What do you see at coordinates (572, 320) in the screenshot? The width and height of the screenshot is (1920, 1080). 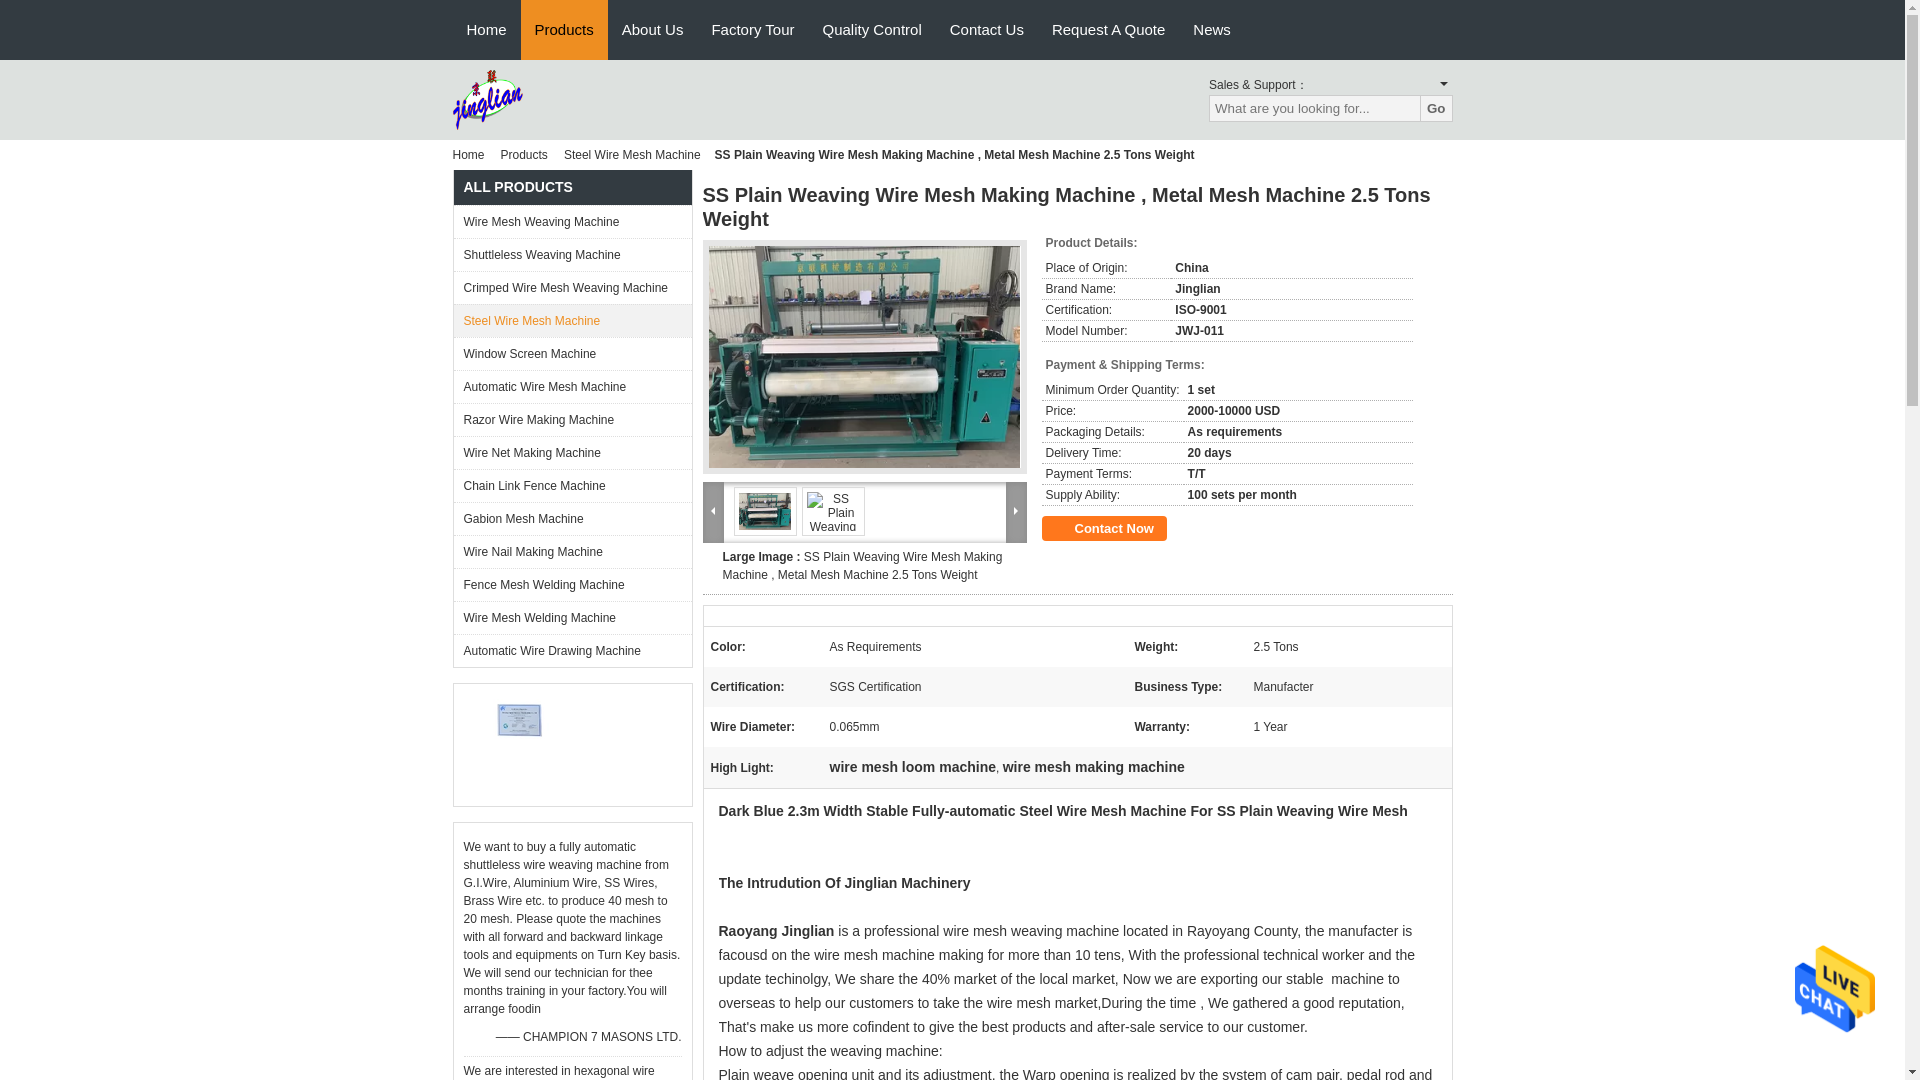 I see `Steel Wire Mesh Machine` at bounding box center [572, 320].